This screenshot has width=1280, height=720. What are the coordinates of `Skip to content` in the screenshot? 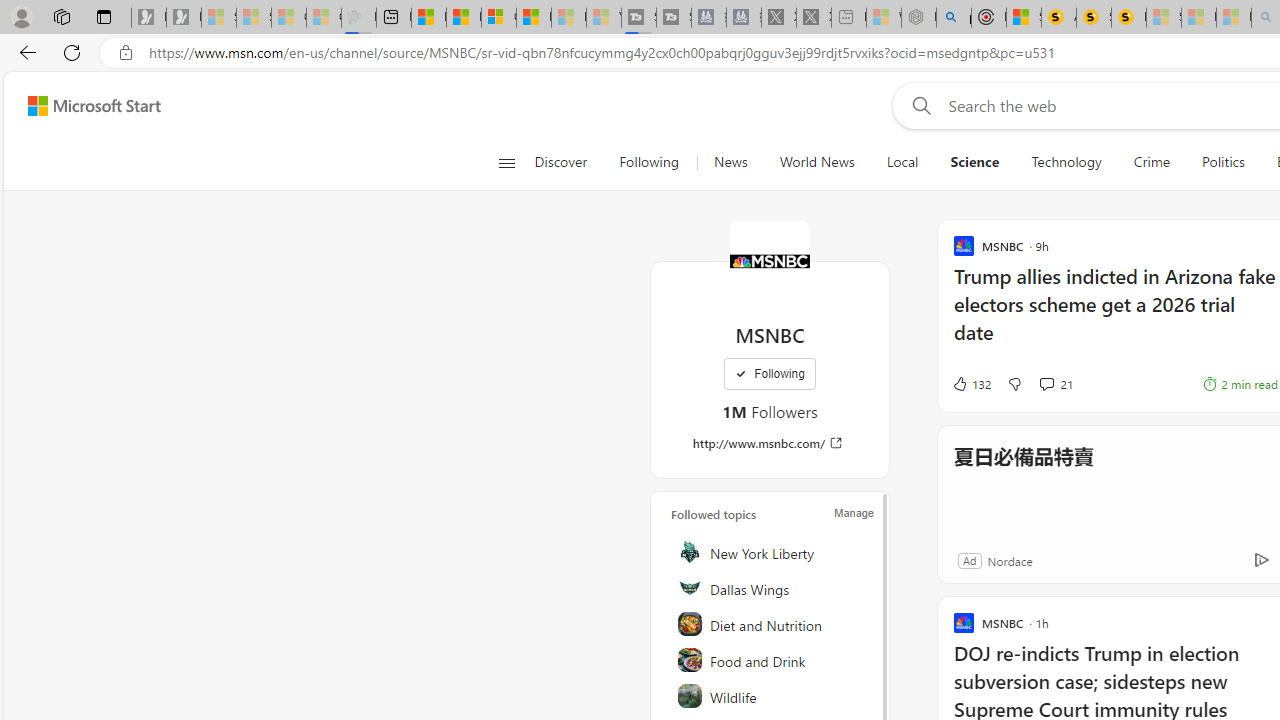 It's located at (86, 106).